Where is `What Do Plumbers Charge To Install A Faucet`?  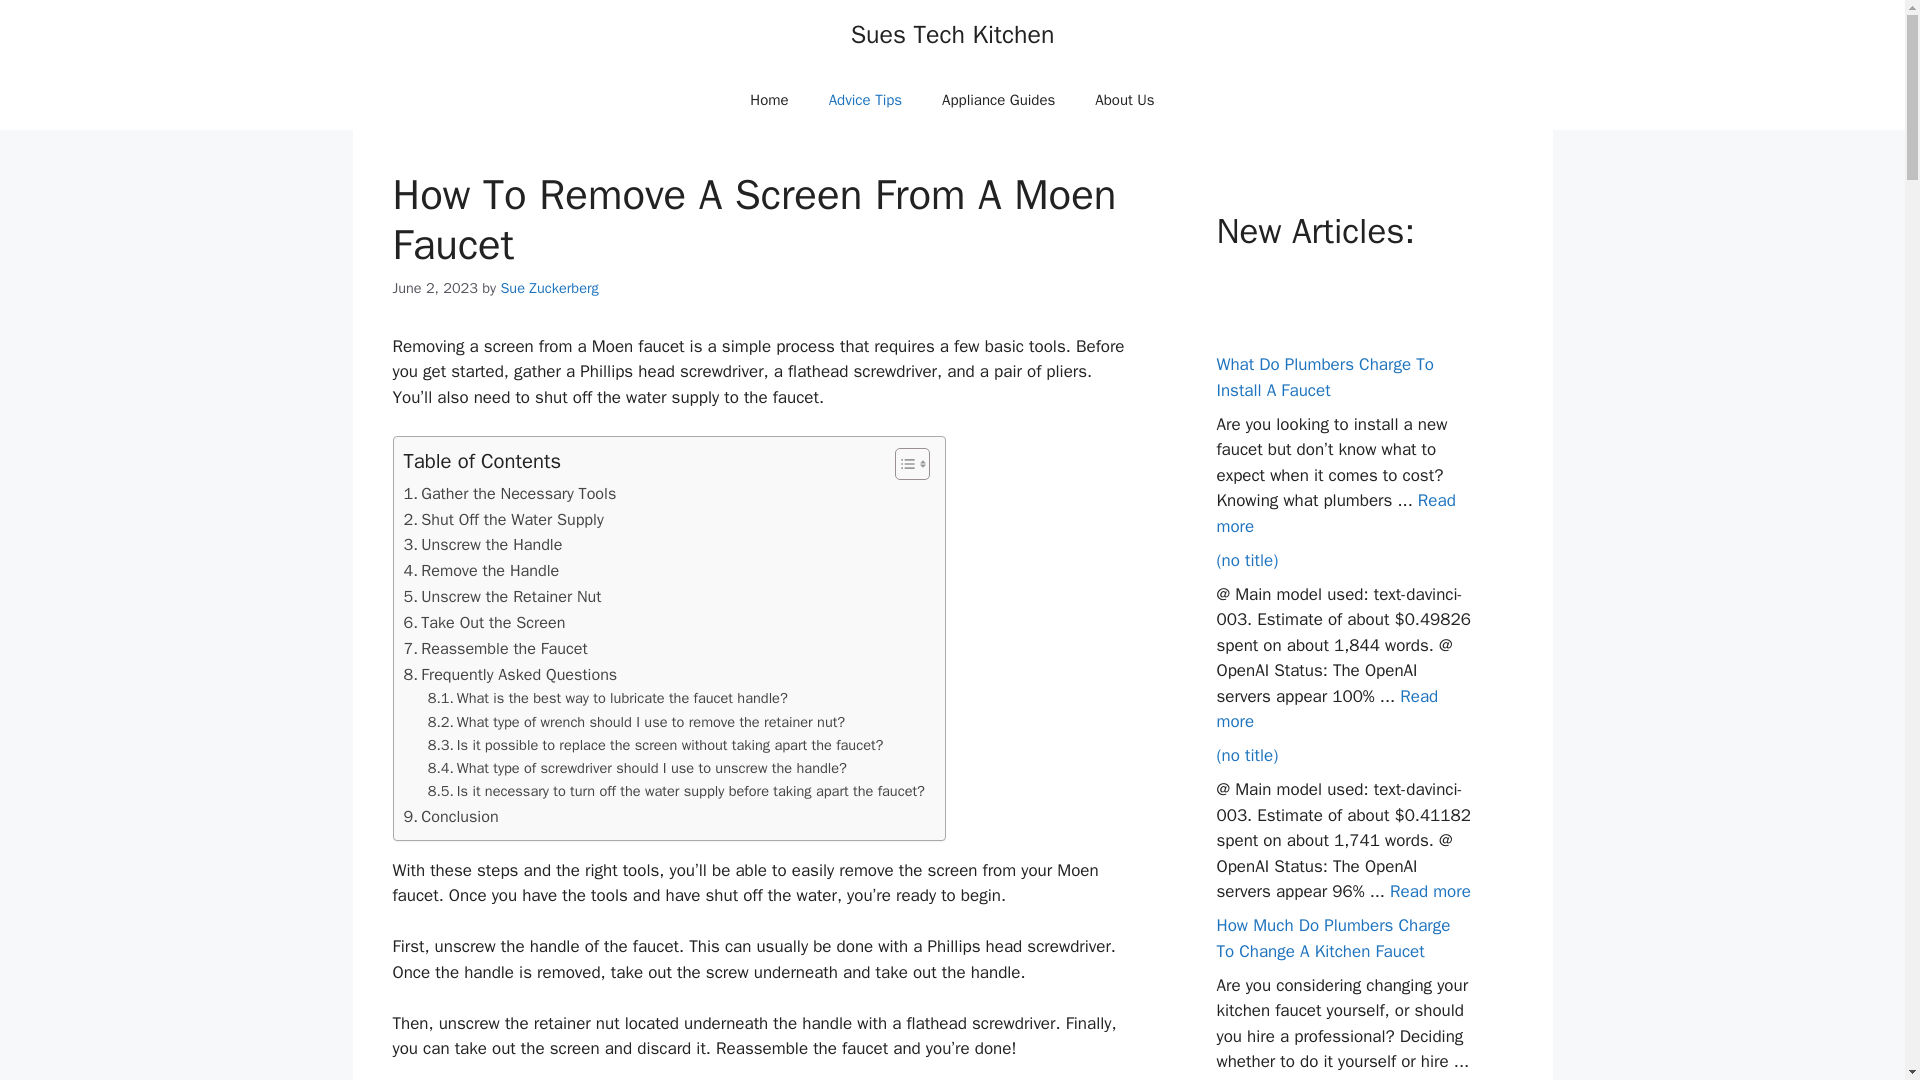
What Do Plumbers Charge To Install A Faucet is located at coordinates (1324, 377).